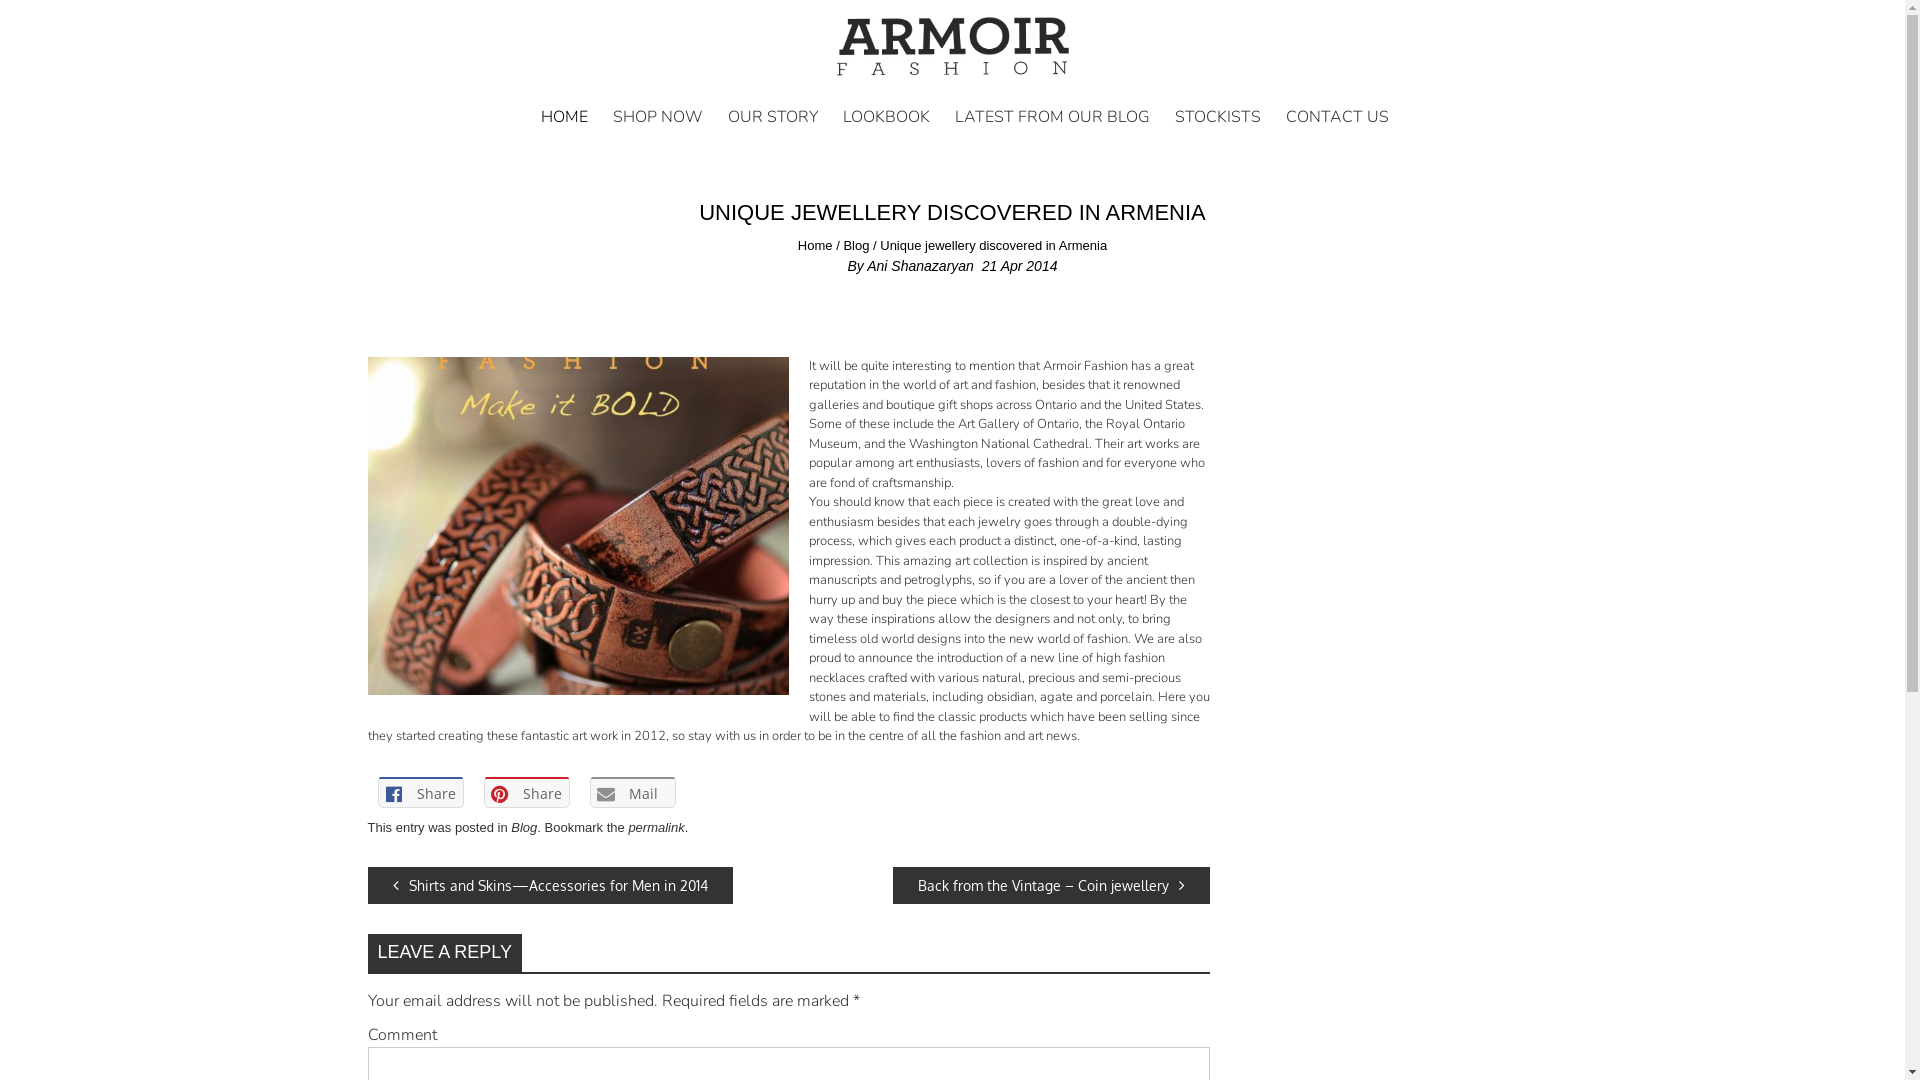 This screenshot has height=1080, width=1920. What do you see at coordinates (656, 828) in the screenshot?
I see `permalink` at bounding box center [656, 828].